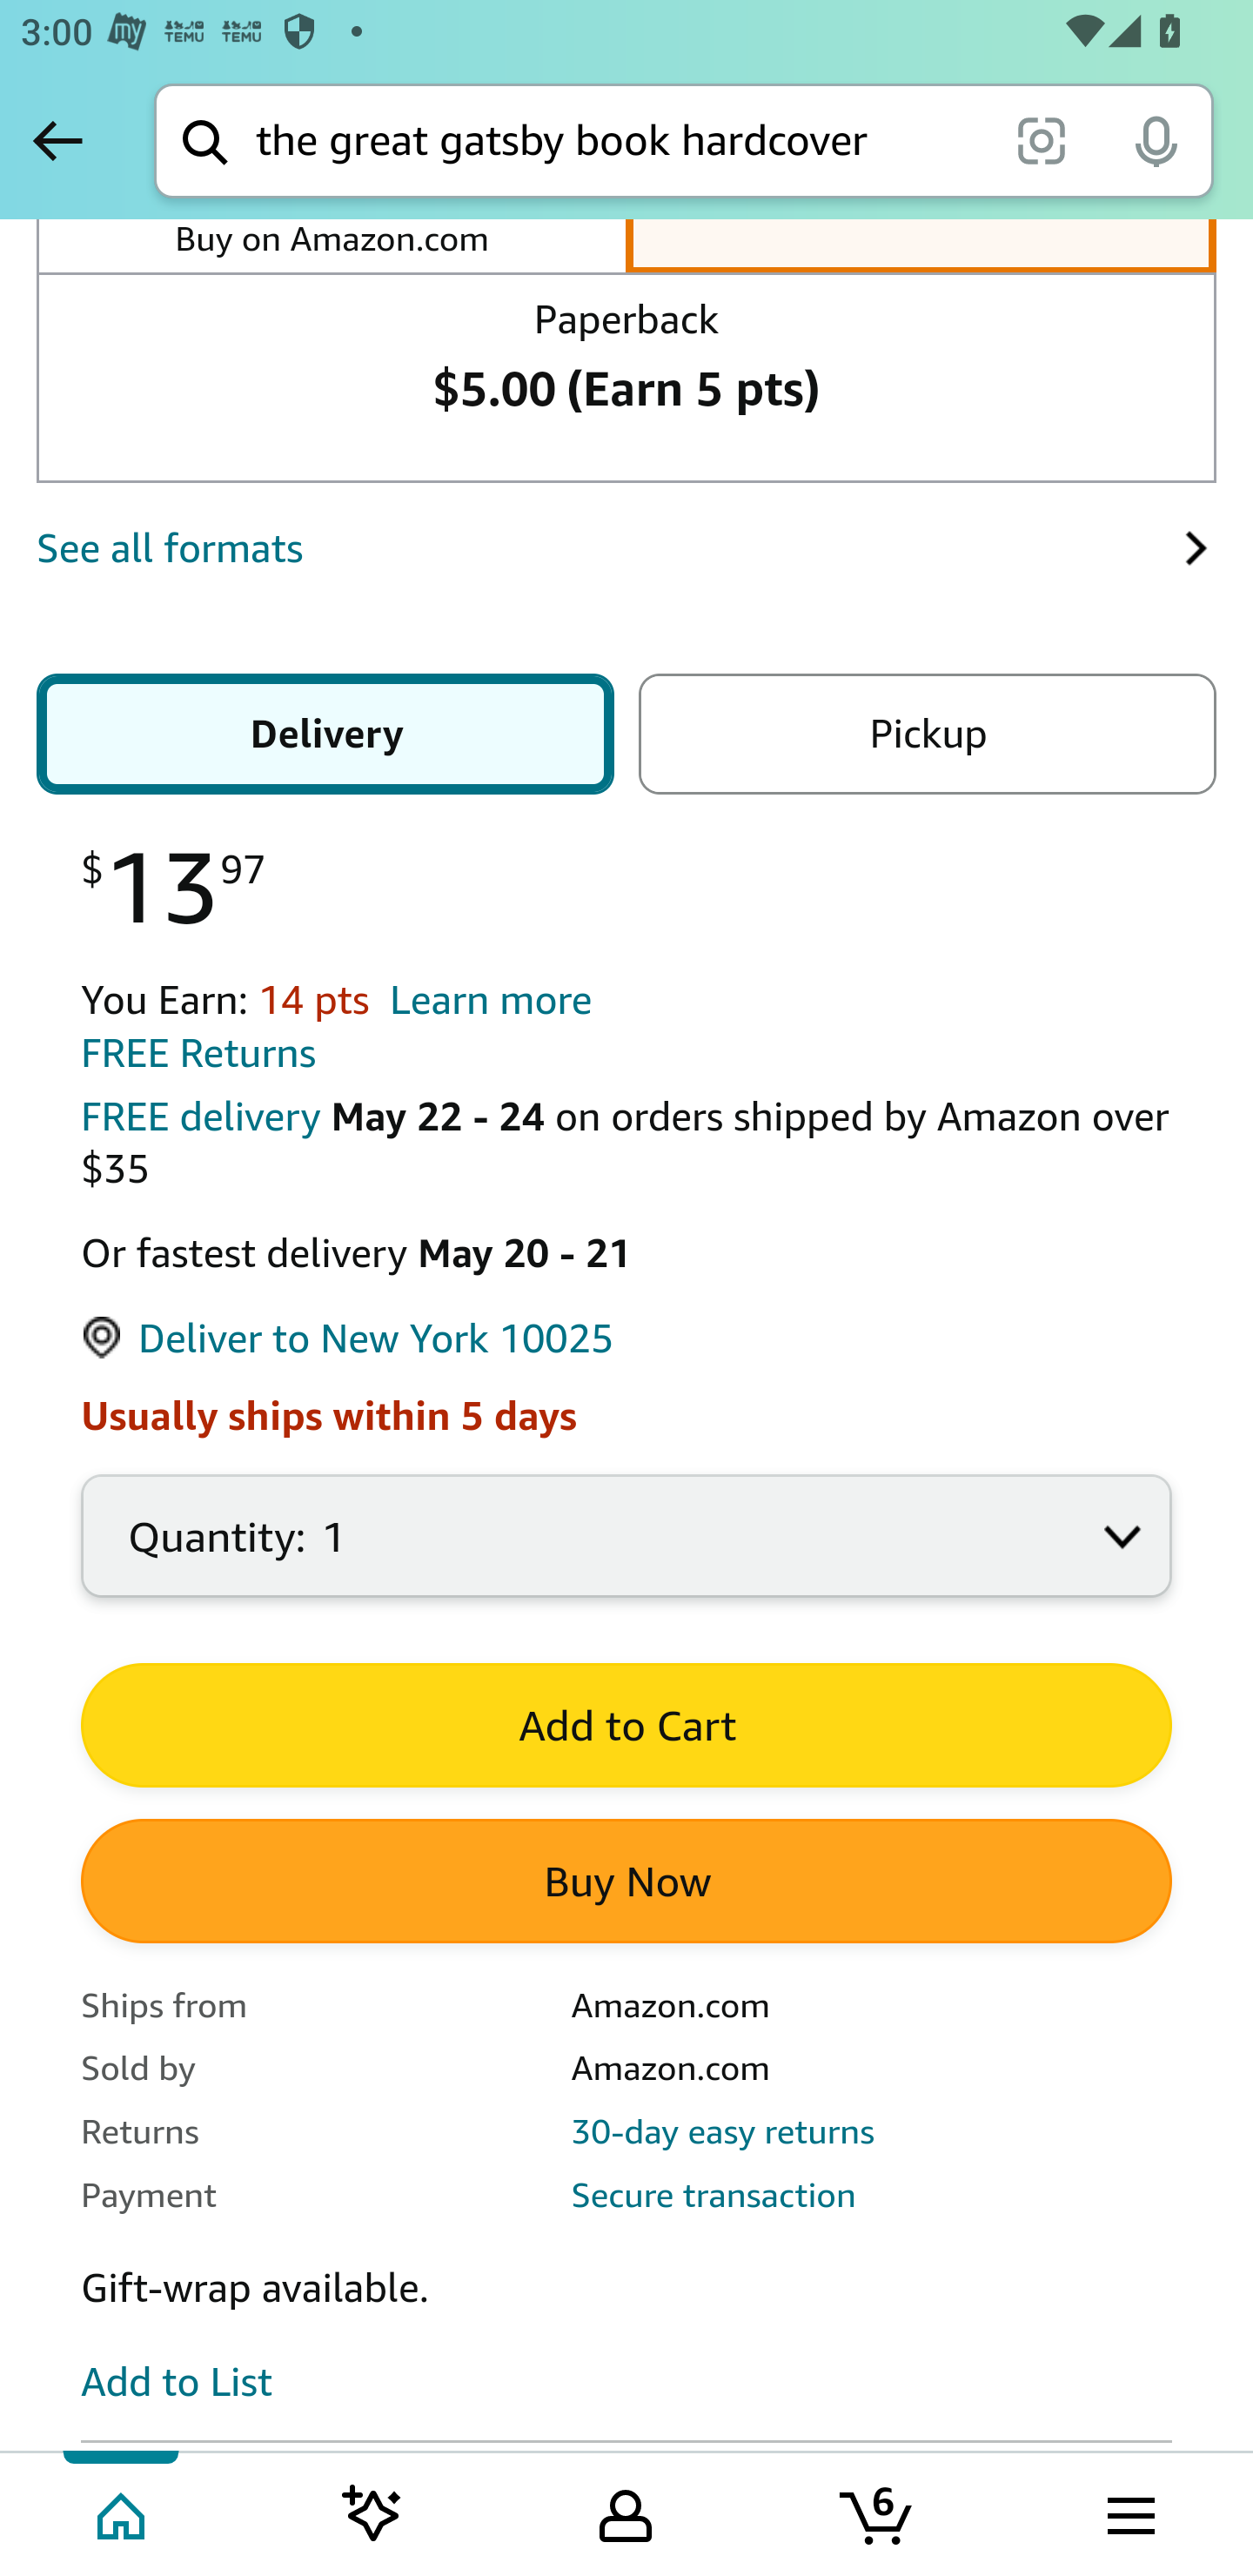 This screenshot has width=1253, height=2576. Describe the element at coordinates (1041, 139) in the screenshot. I see `scan it` at that location.